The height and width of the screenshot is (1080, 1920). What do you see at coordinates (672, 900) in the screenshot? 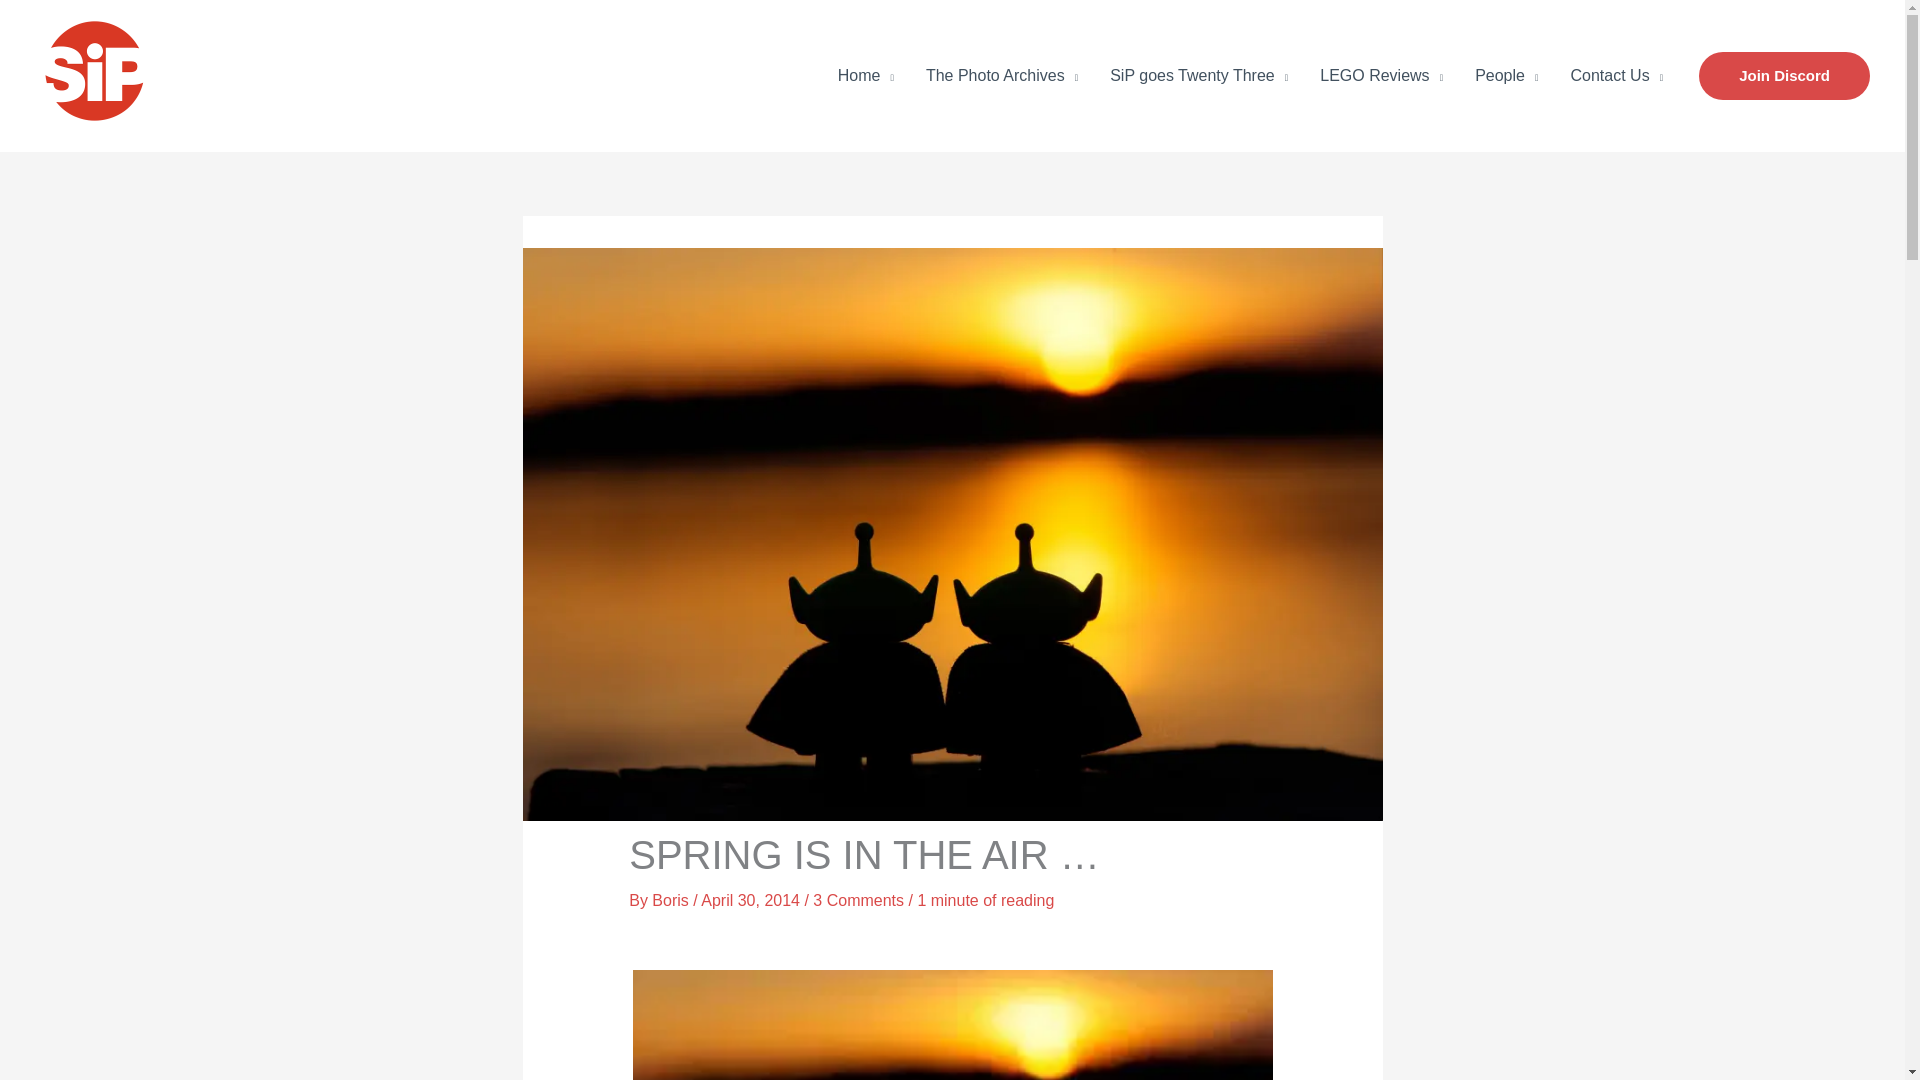
I see `View all posts by Boris` at bounding box center [672, 900].